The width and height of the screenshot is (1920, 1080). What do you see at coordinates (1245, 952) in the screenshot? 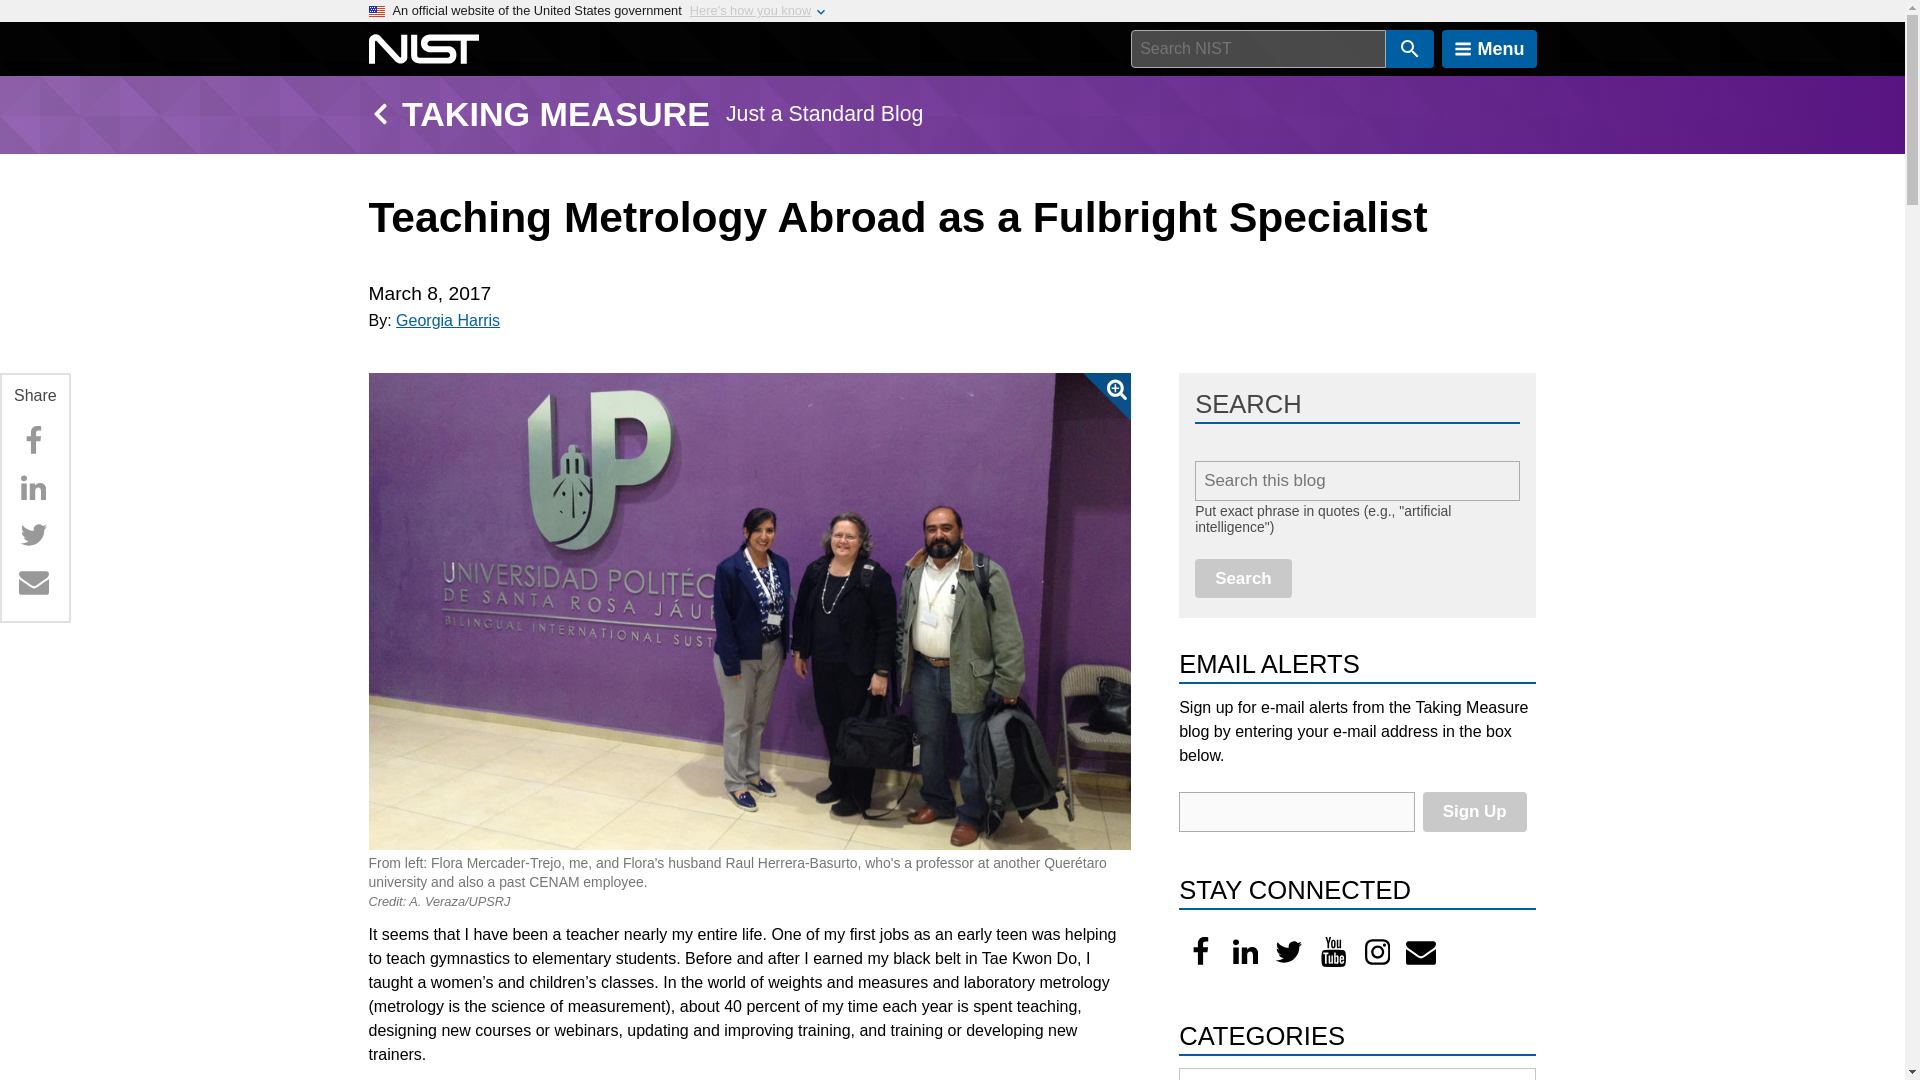
I see `LinkedIn` at bounding box center [1245, 952].